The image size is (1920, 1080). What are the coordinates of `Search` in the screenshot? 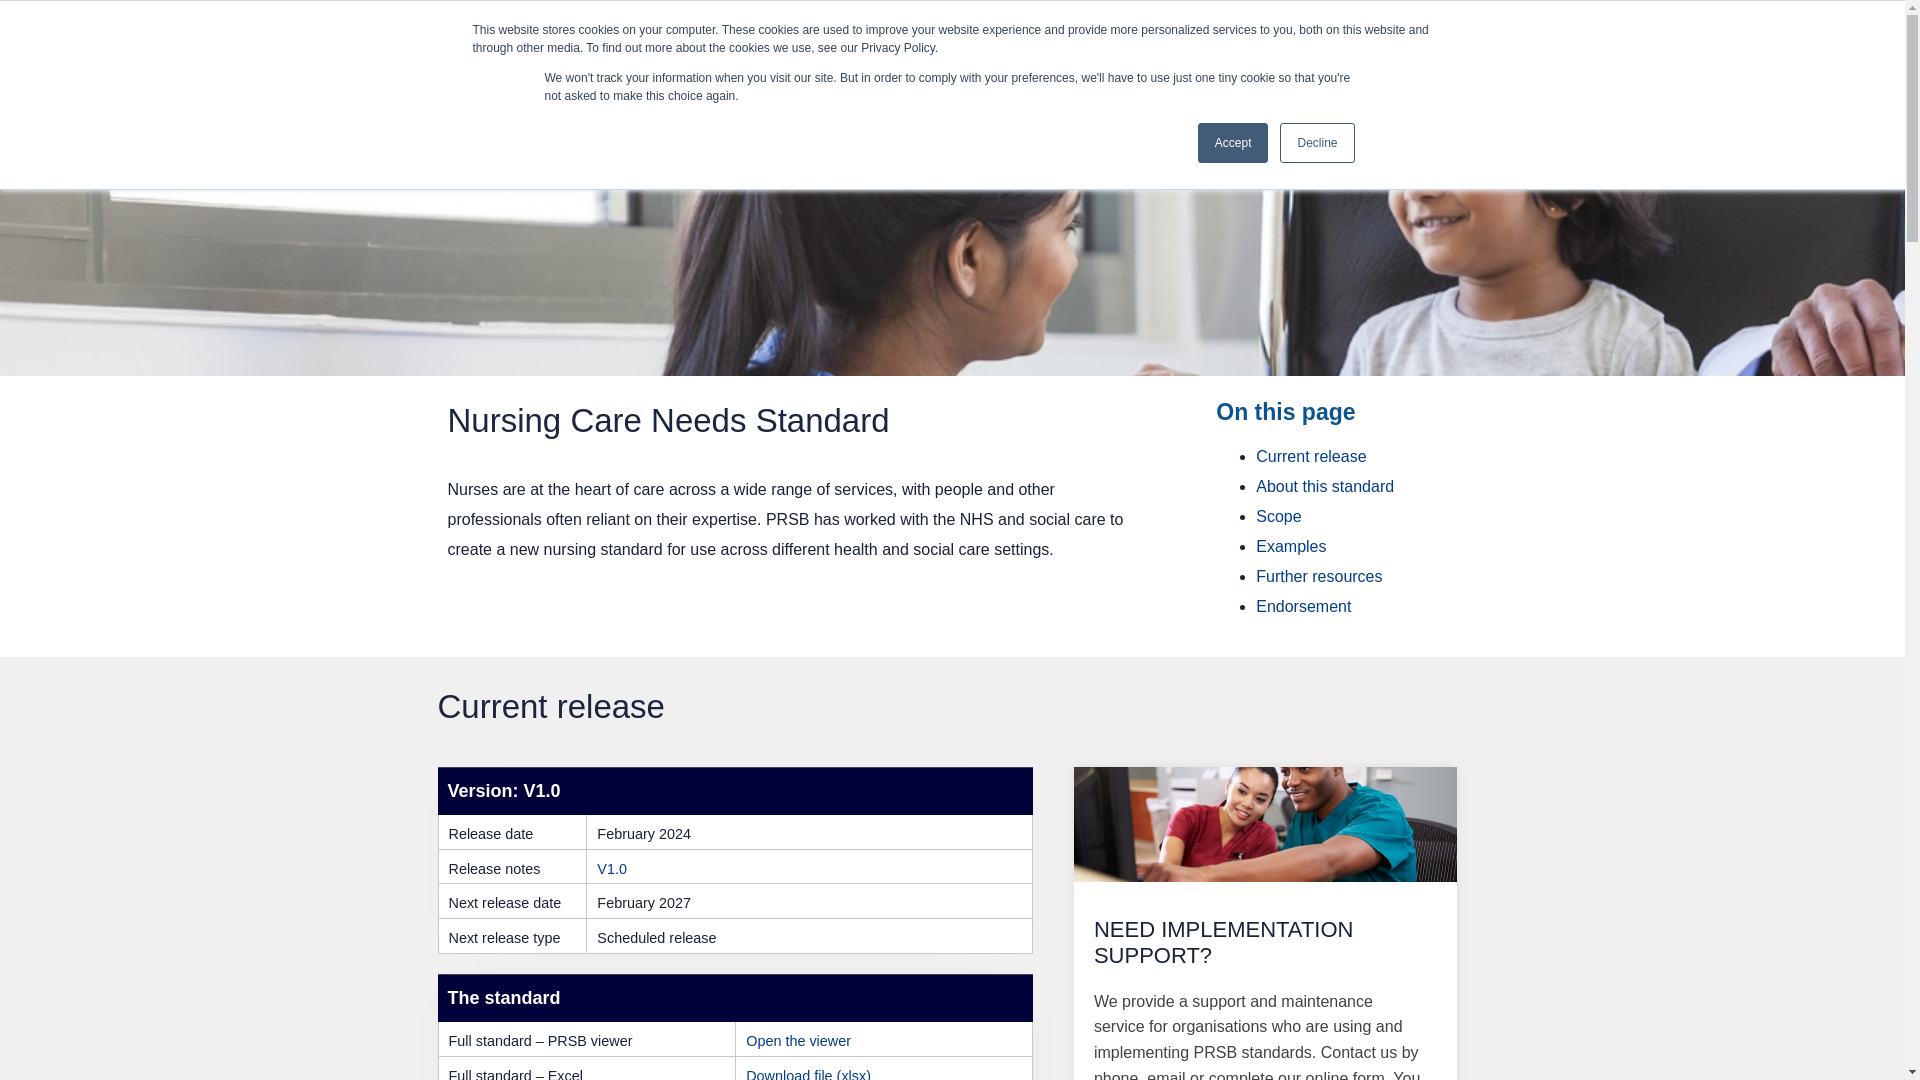 It's located at (1464, 43).